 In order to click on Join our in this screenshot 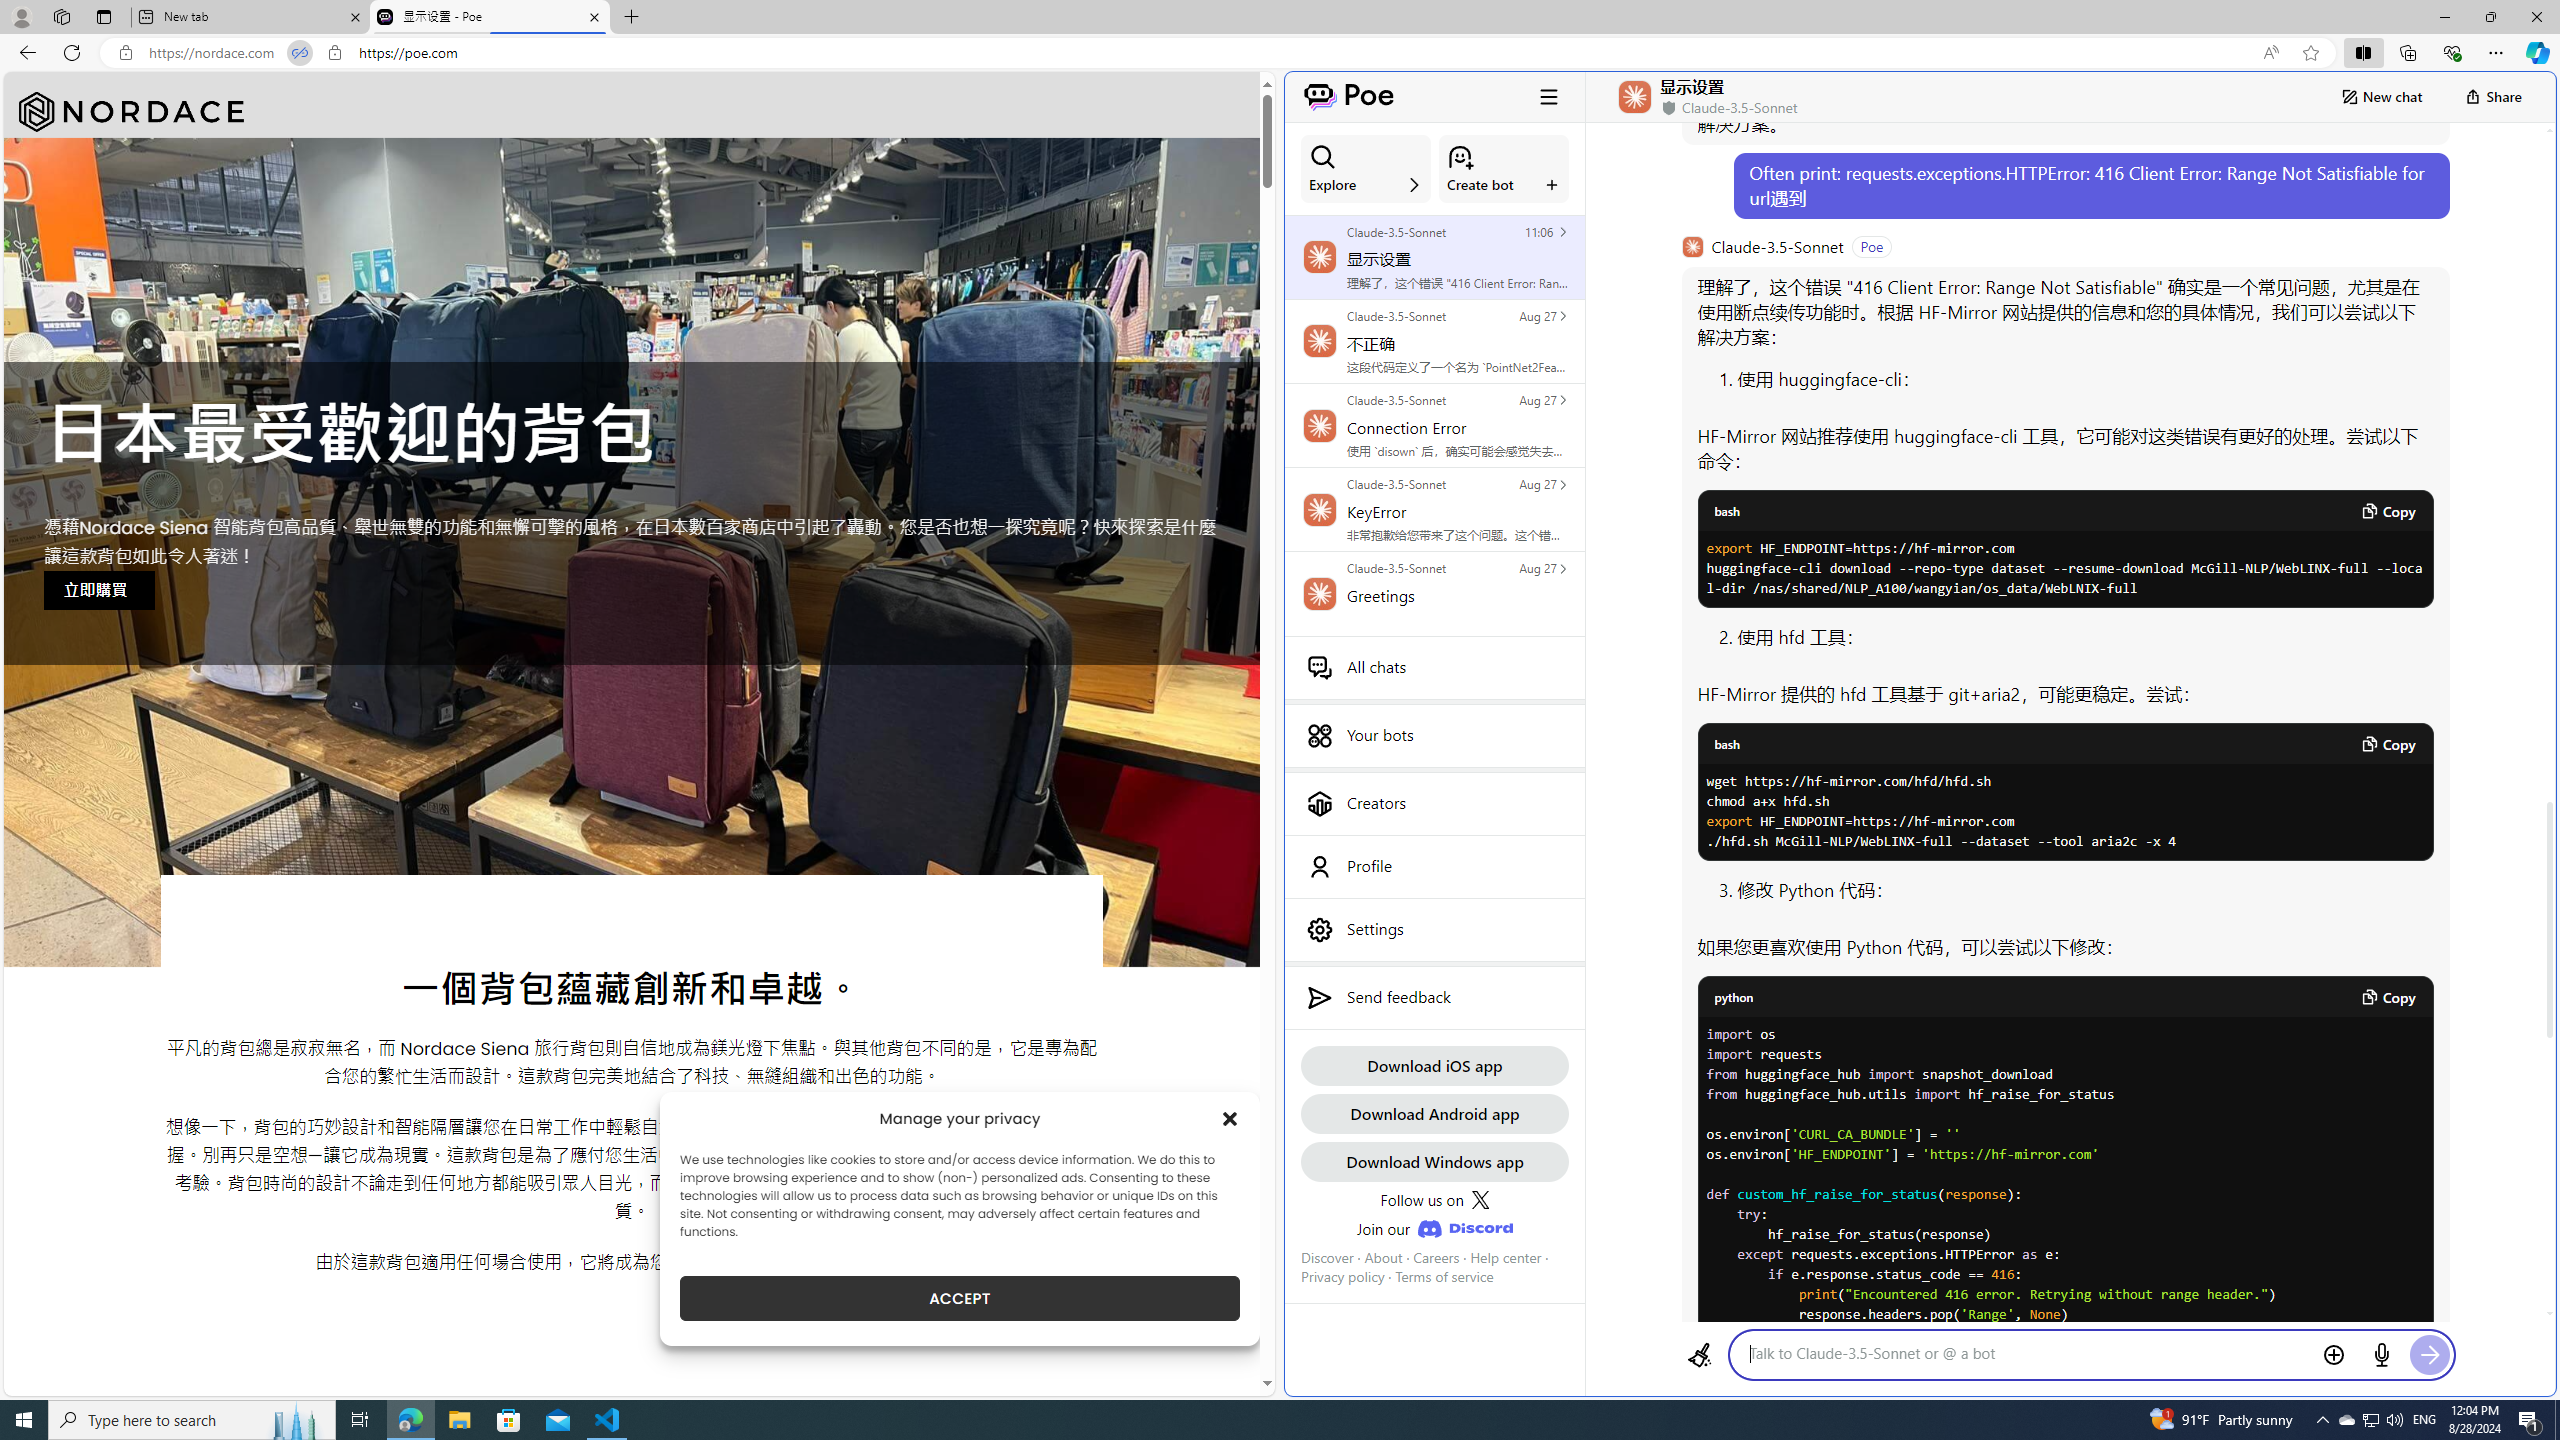, I will do `click(1434, 1228)`.